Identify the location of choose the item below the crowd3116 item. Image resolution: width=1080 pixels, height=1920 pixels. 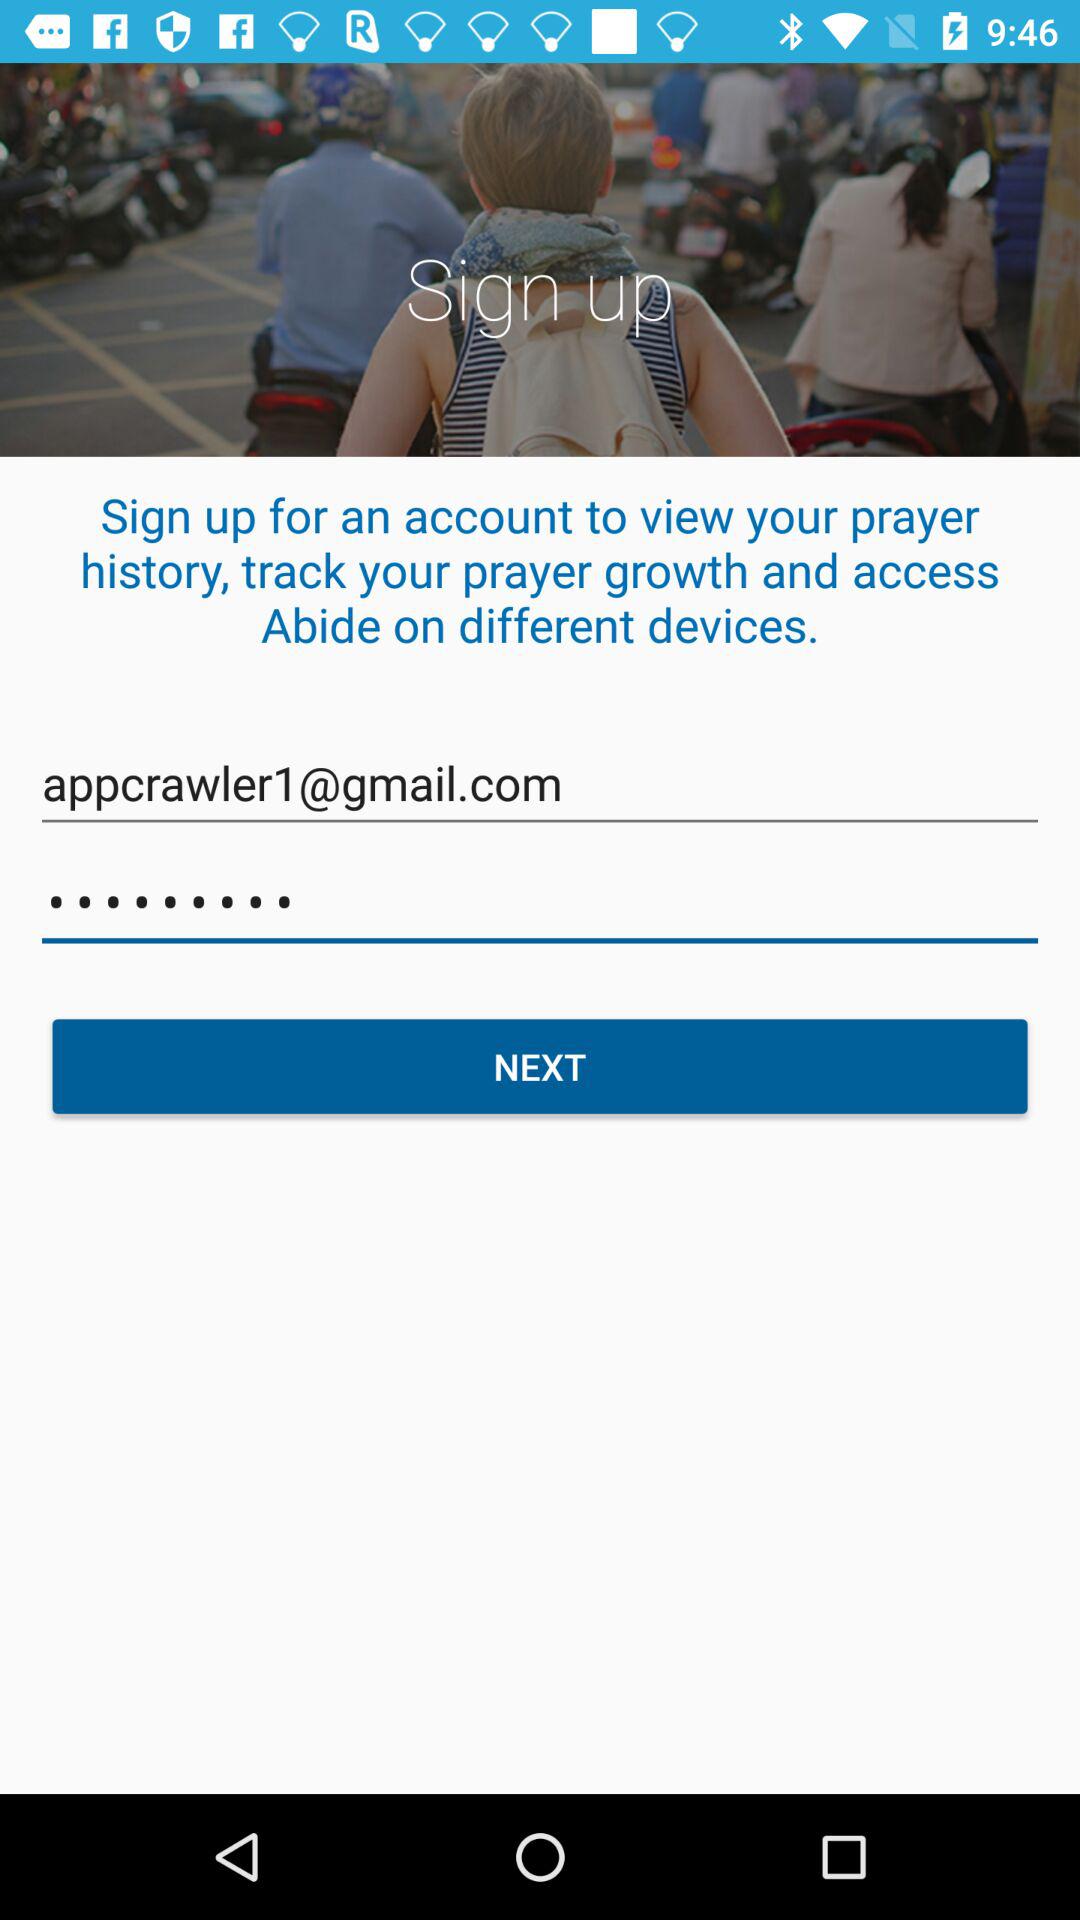
(540, 1066).